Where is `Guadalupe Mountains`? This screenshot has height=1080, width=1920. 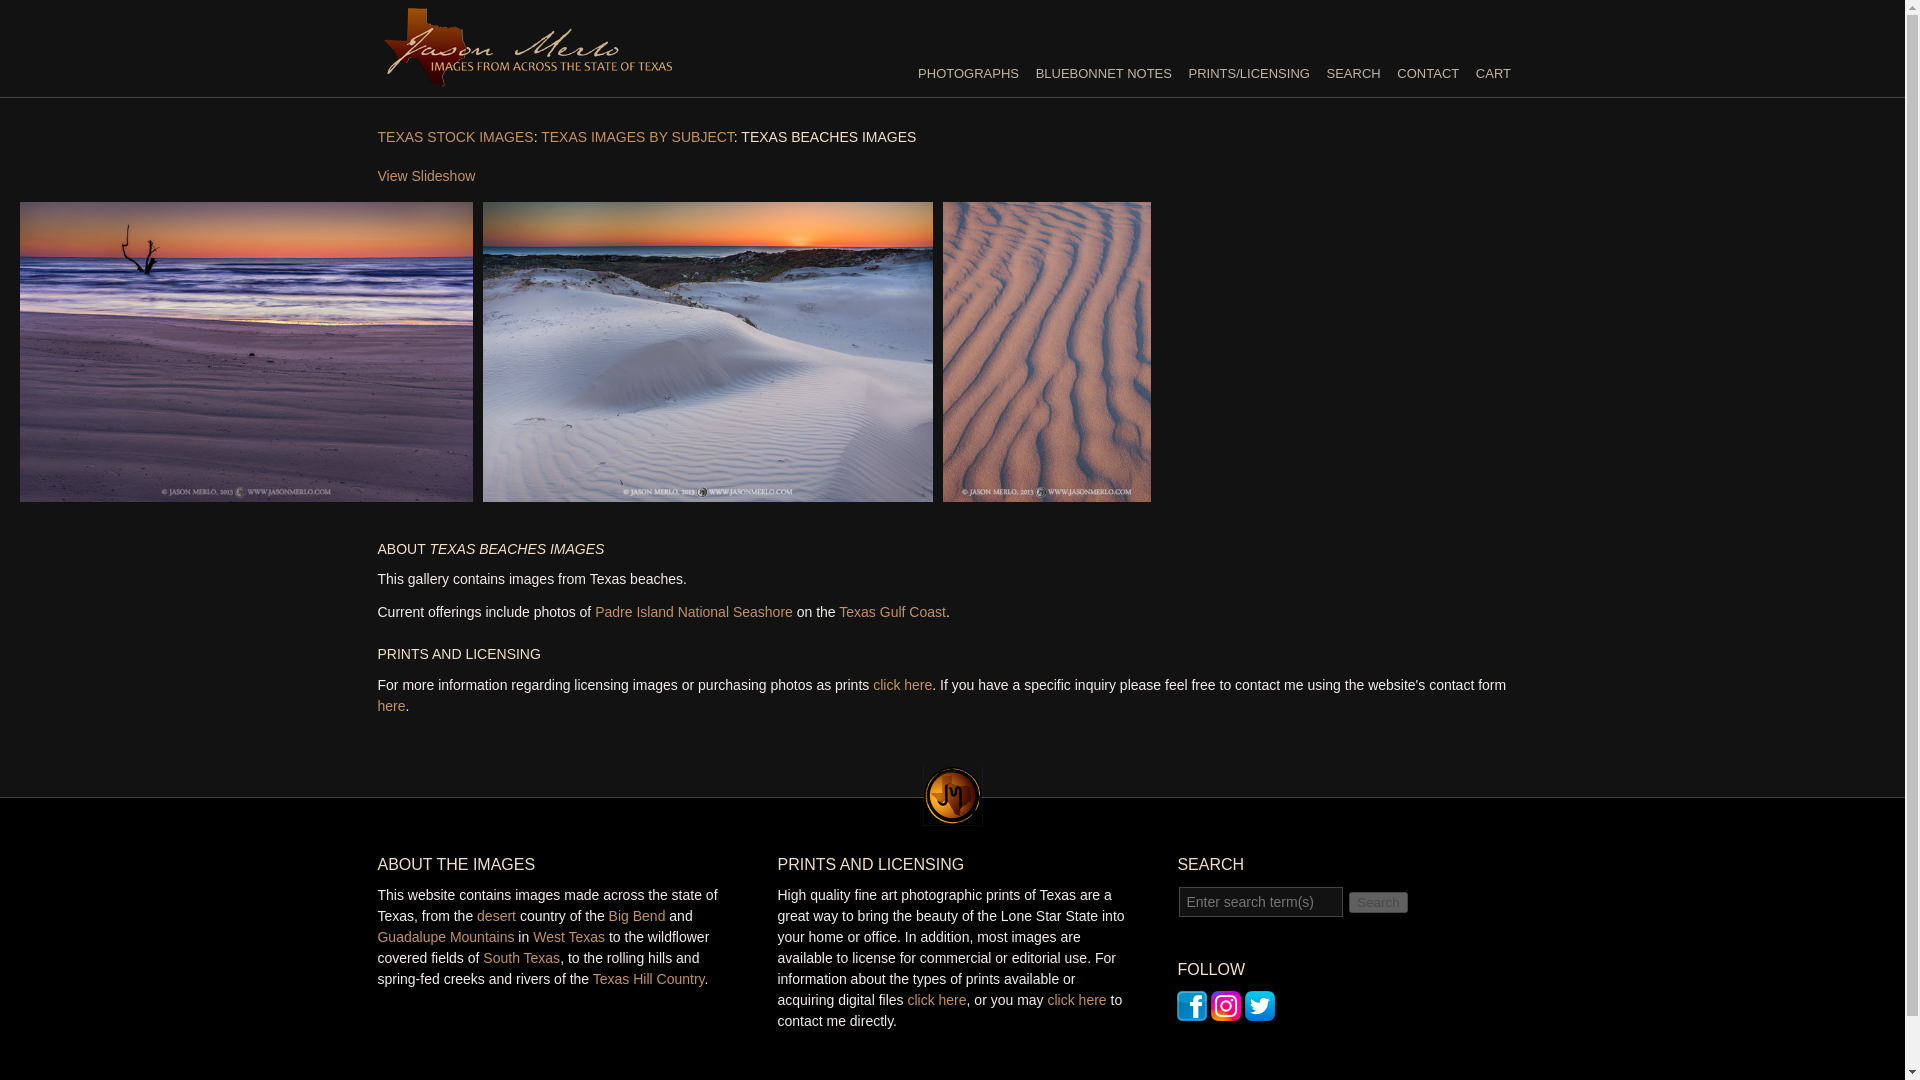
Guadalupe Mountains is located at coordinates (445, 936).